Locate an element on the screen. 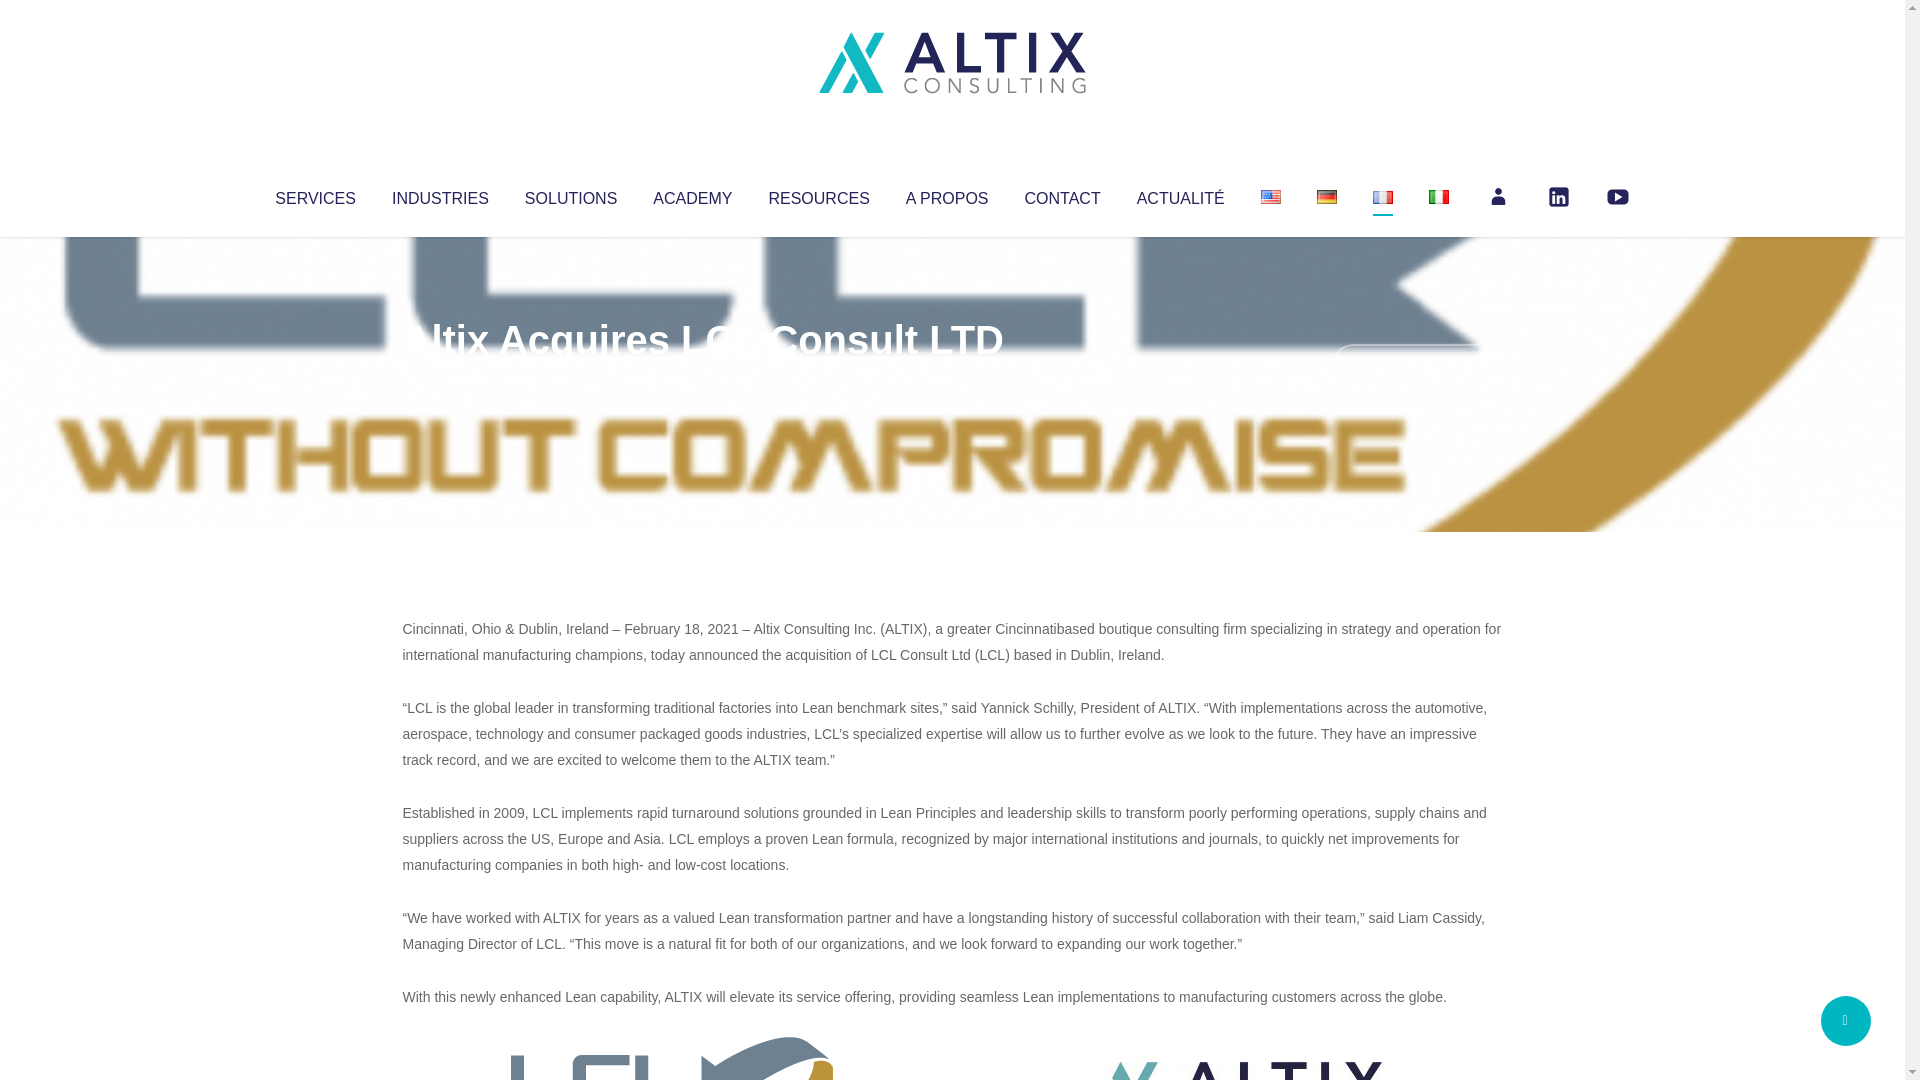 This screenshot has width=1920, height=1080. RESOURCES is located at coordinates (818, 194).